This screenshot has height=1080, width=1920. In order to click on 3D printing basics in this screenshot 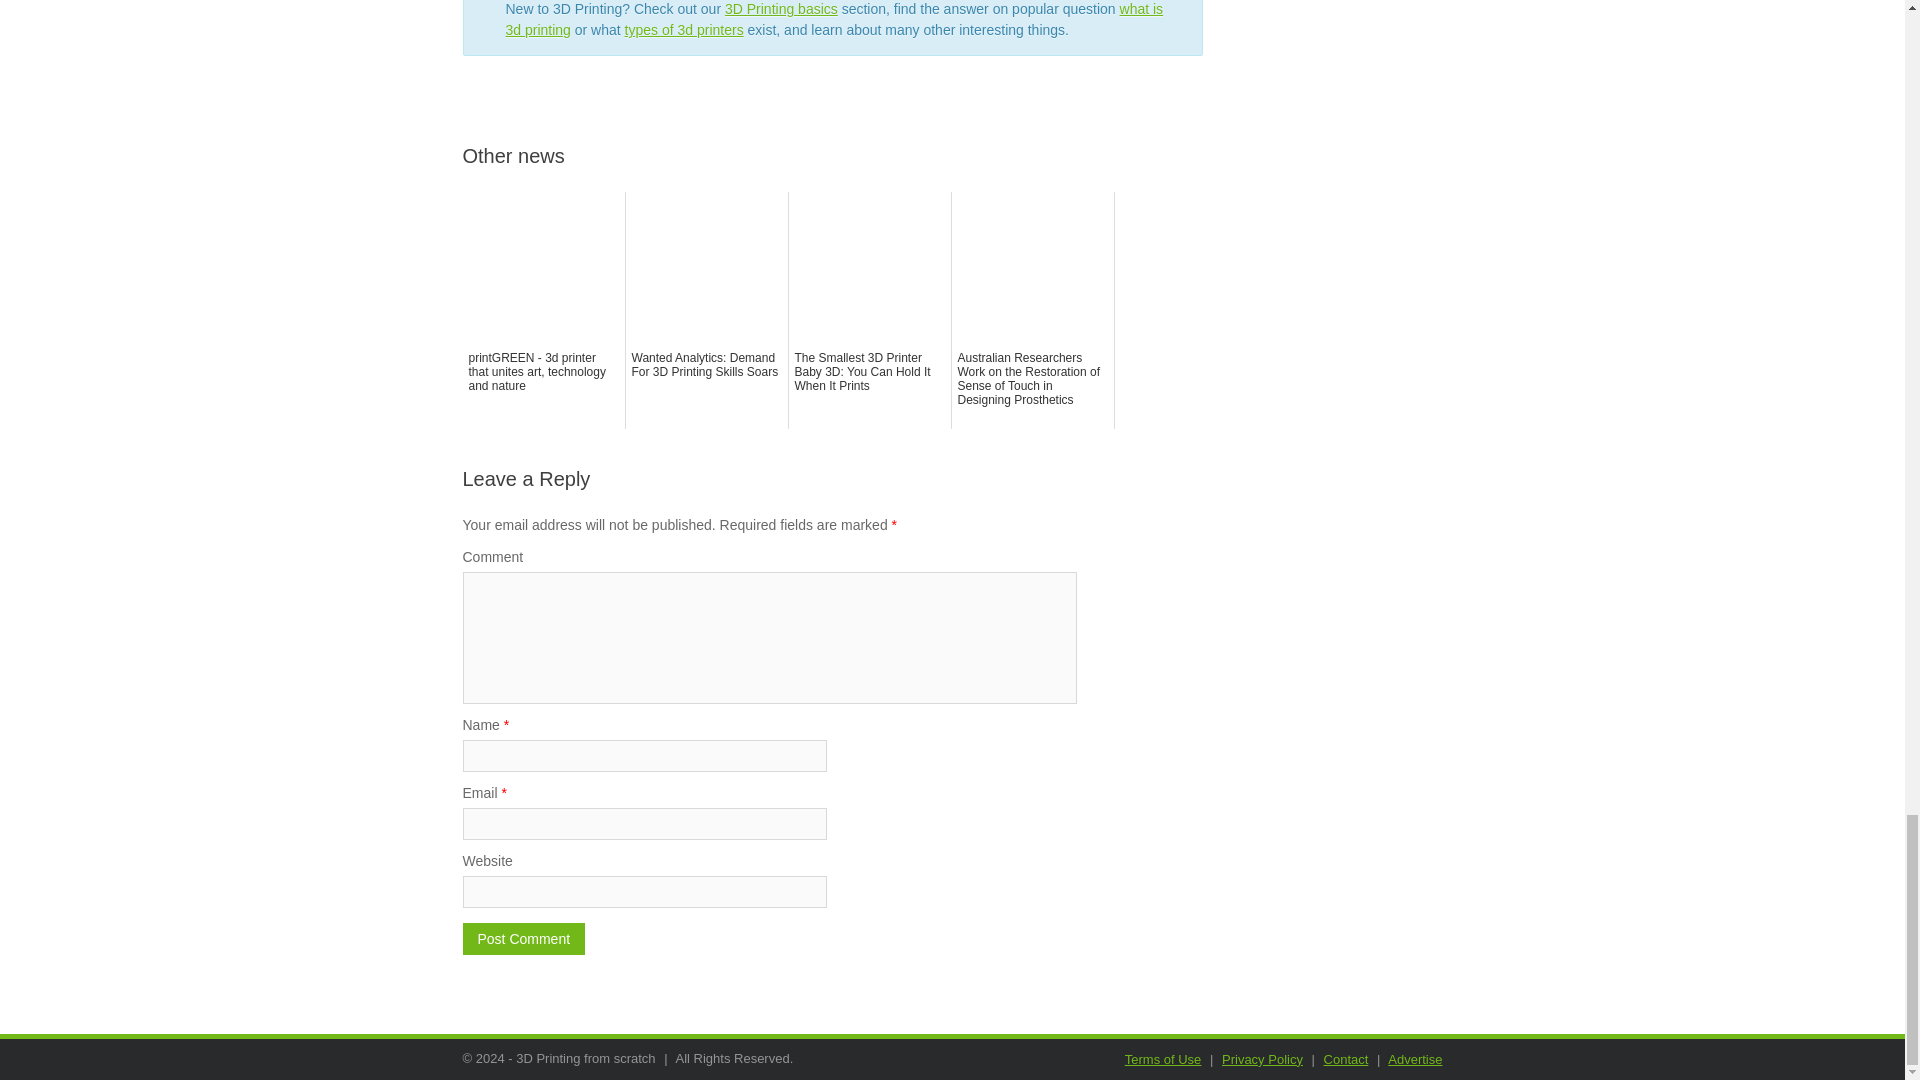, I will do `click(781, 9)`.